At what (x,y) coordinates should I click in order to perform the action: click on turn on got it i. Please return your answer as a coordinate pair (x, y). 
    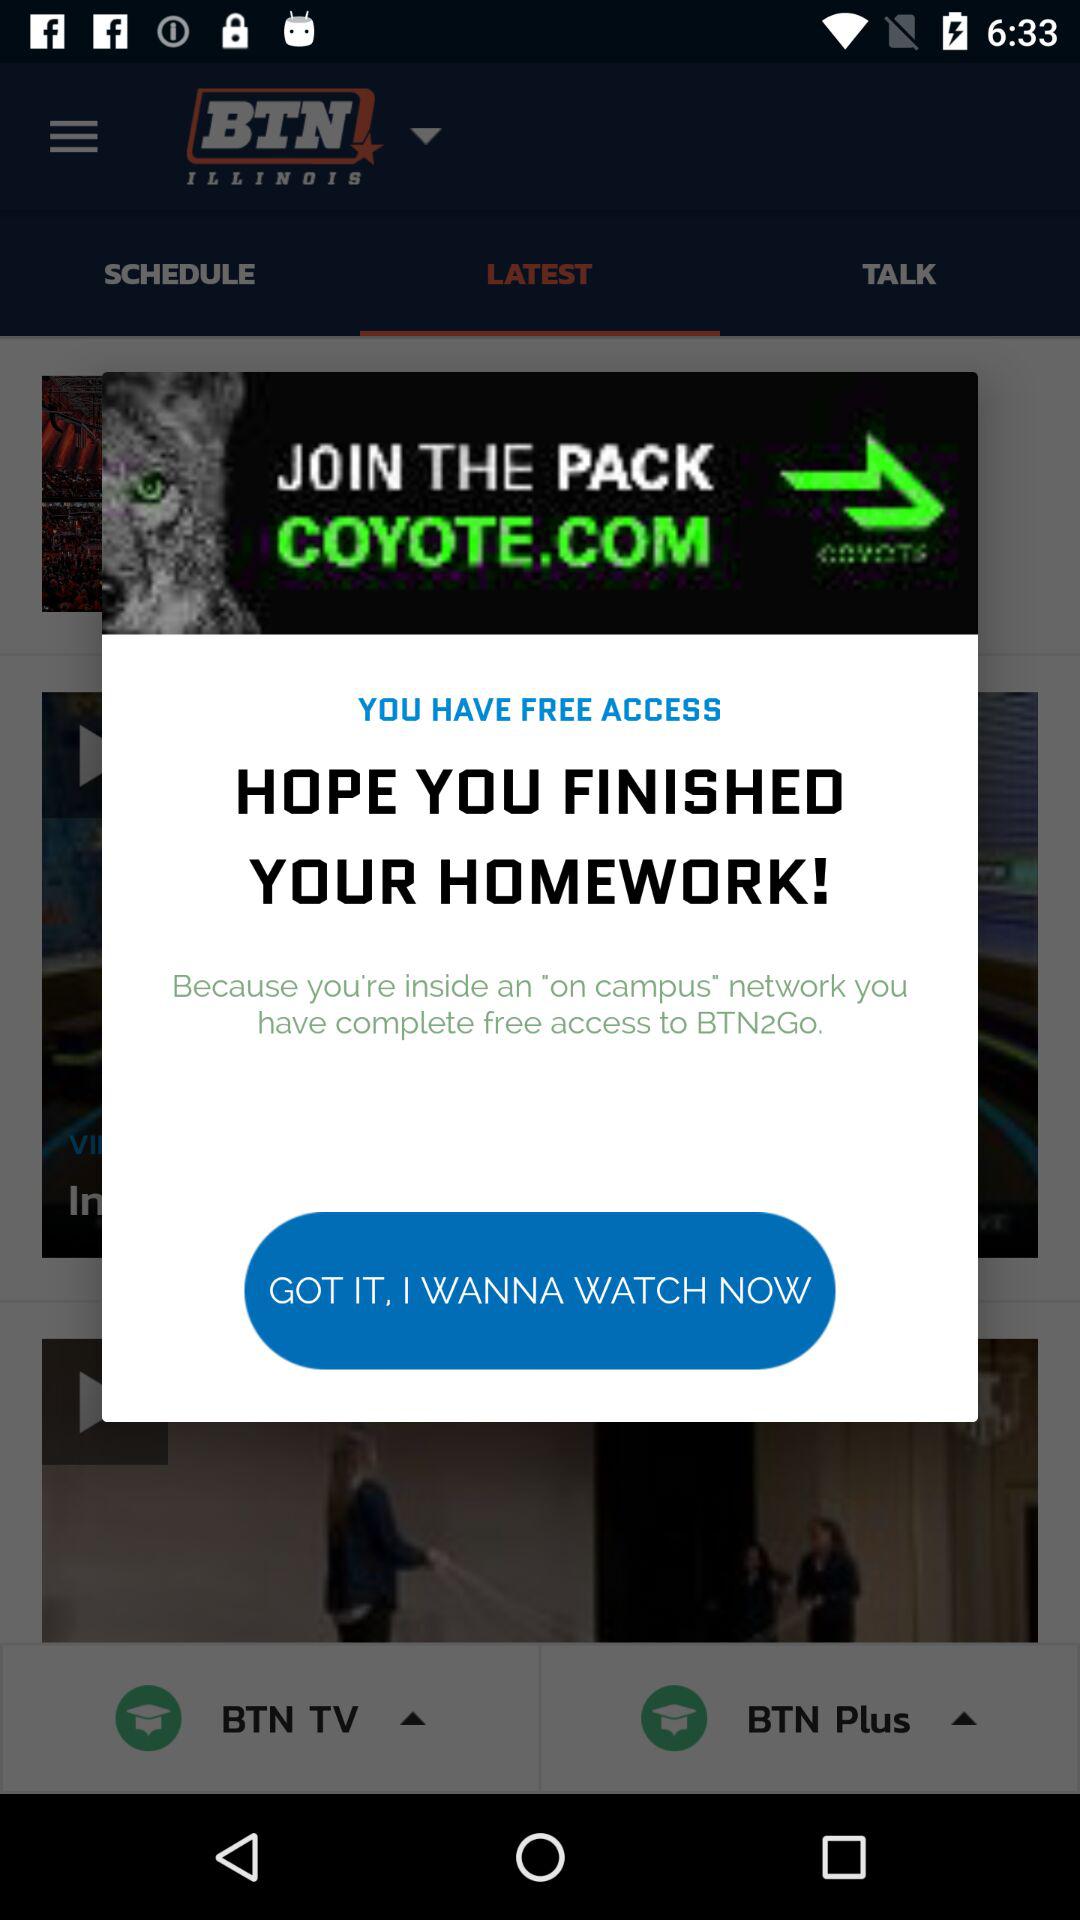
    Looking at the image, I should click on (540, 1290).